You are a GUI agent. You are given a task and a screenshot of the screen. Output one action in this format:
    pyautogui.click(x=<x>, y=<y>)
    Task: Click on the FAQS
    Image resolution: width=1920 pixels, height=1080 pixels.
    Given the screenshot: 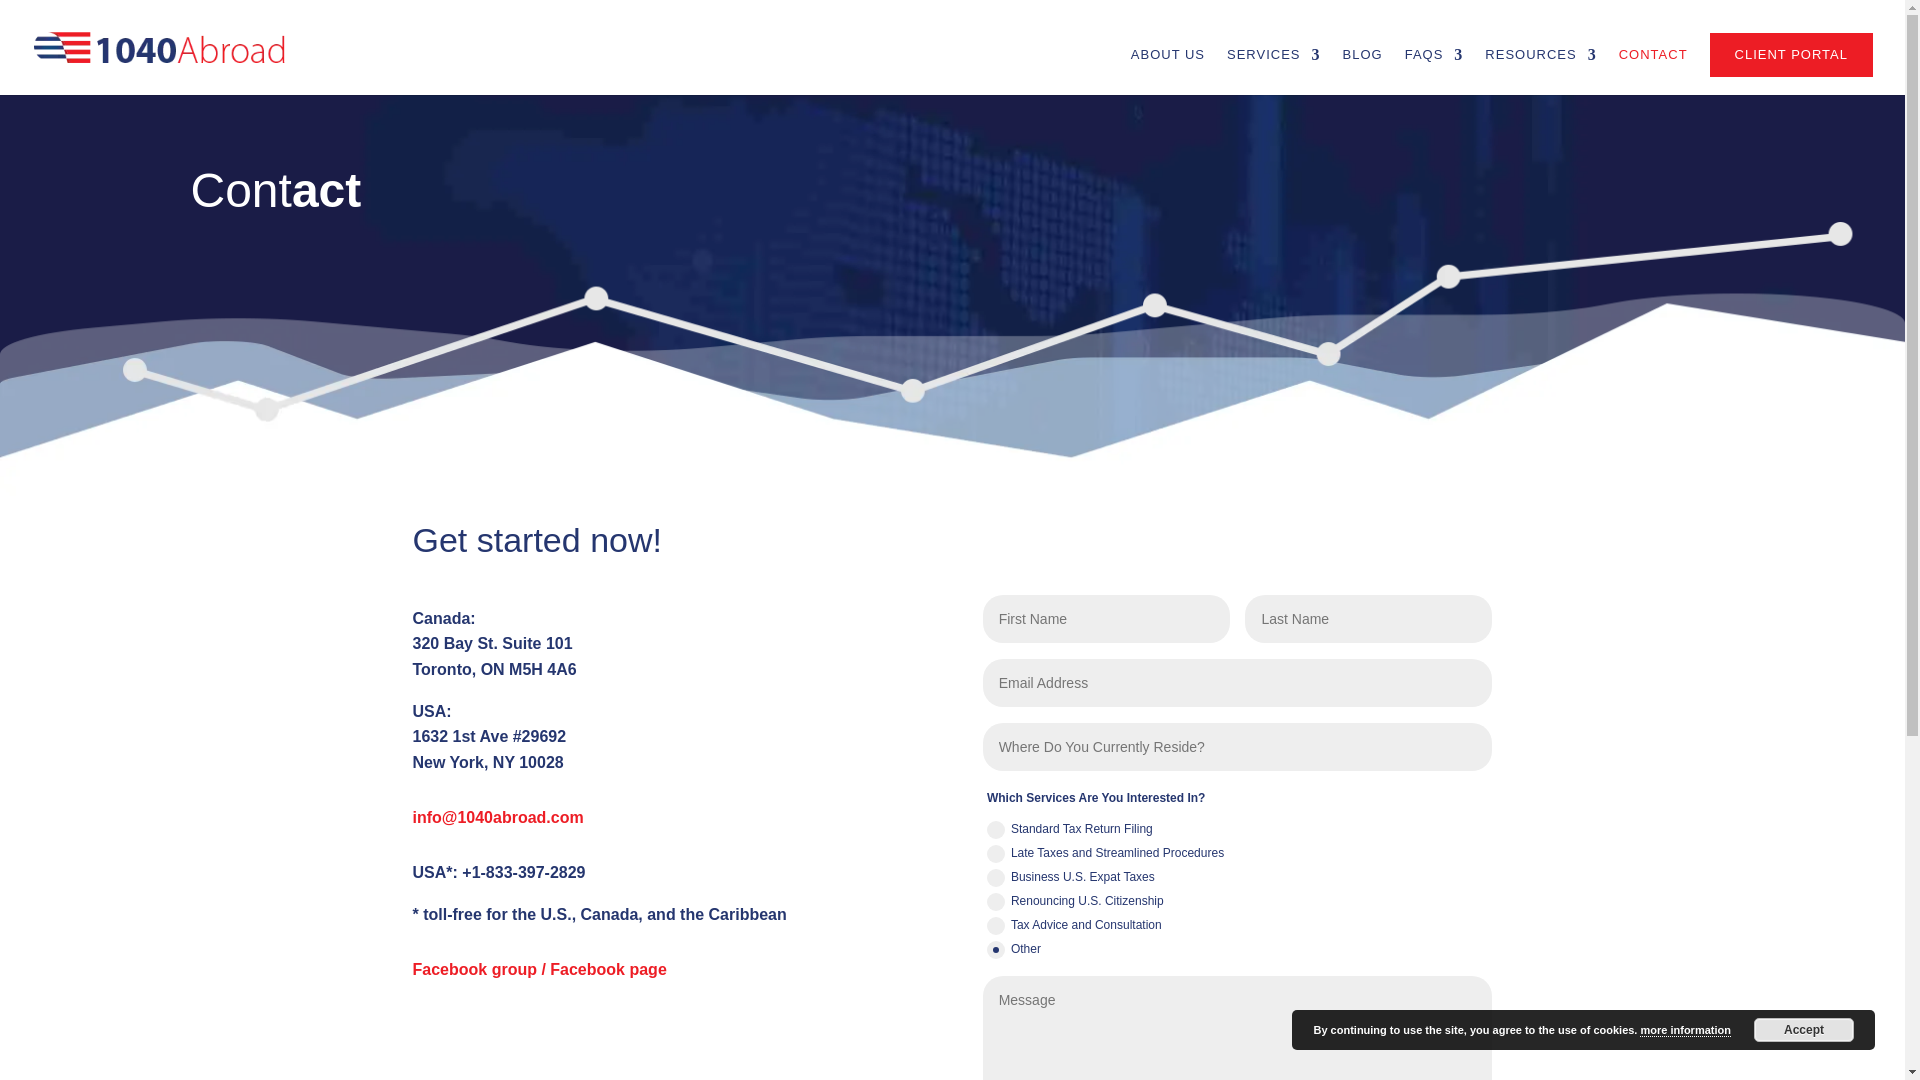 What is the action you would take?
    pyautogui.click(x=1434, y=72)
    